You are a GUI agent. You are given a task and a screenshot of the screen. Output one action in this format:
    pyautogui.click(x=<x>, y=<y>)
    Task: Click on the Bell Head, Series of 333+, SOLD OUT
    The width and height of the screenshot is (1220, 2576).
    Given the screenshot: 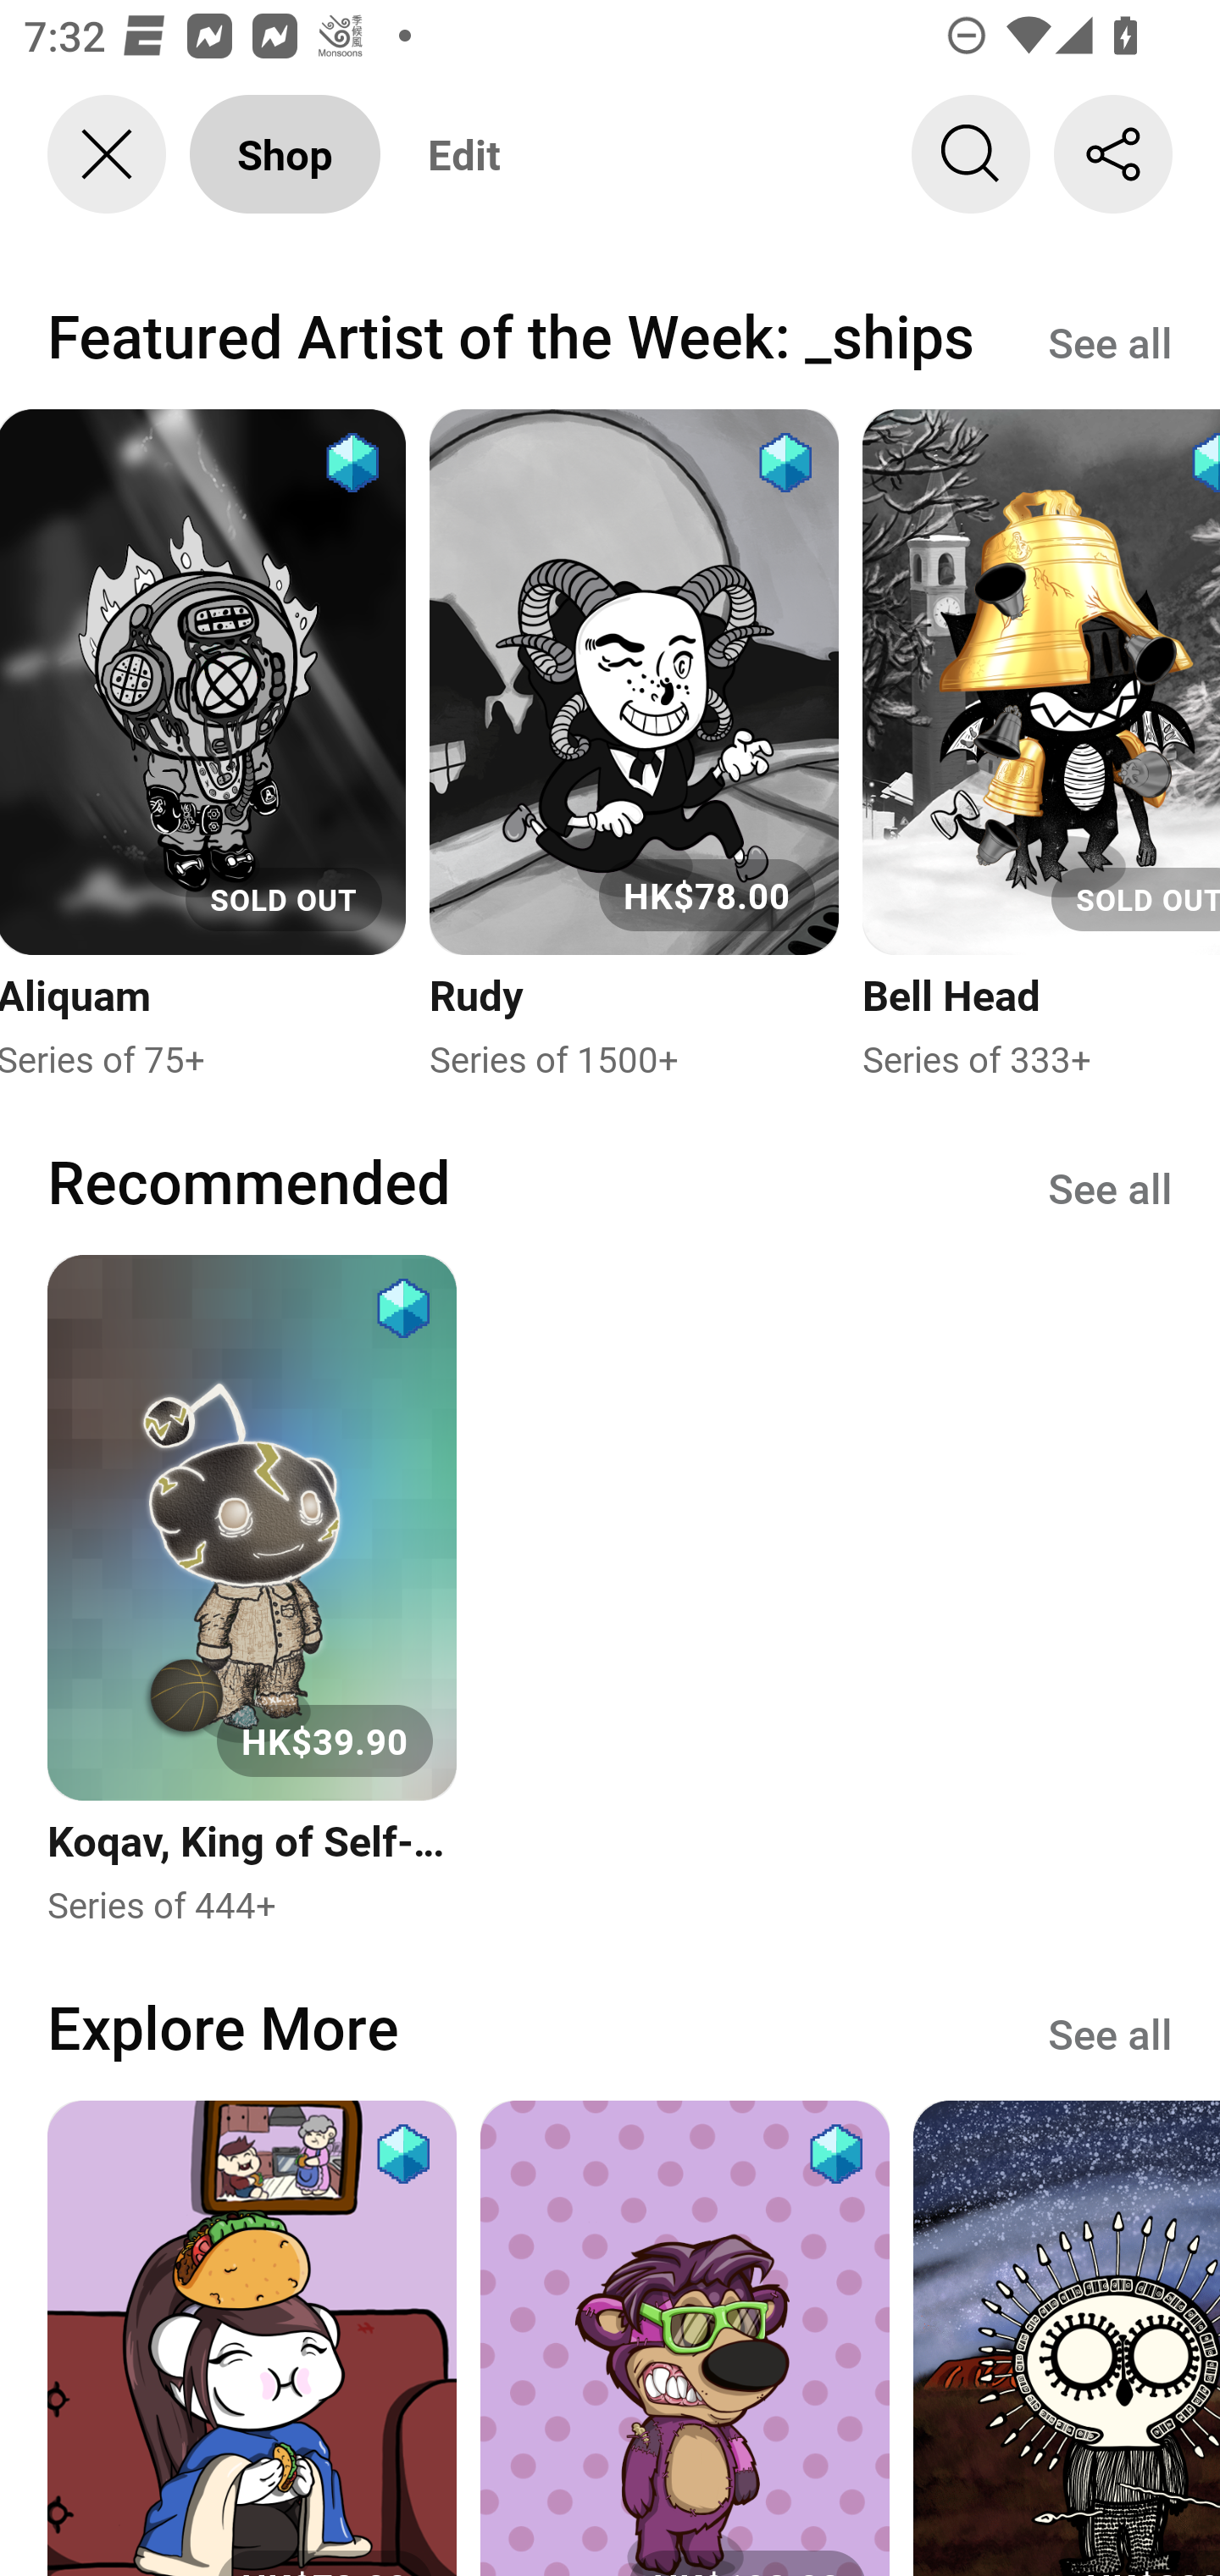 What is the action you would take?
    pyautogui.click(x=1041, y=746)
    